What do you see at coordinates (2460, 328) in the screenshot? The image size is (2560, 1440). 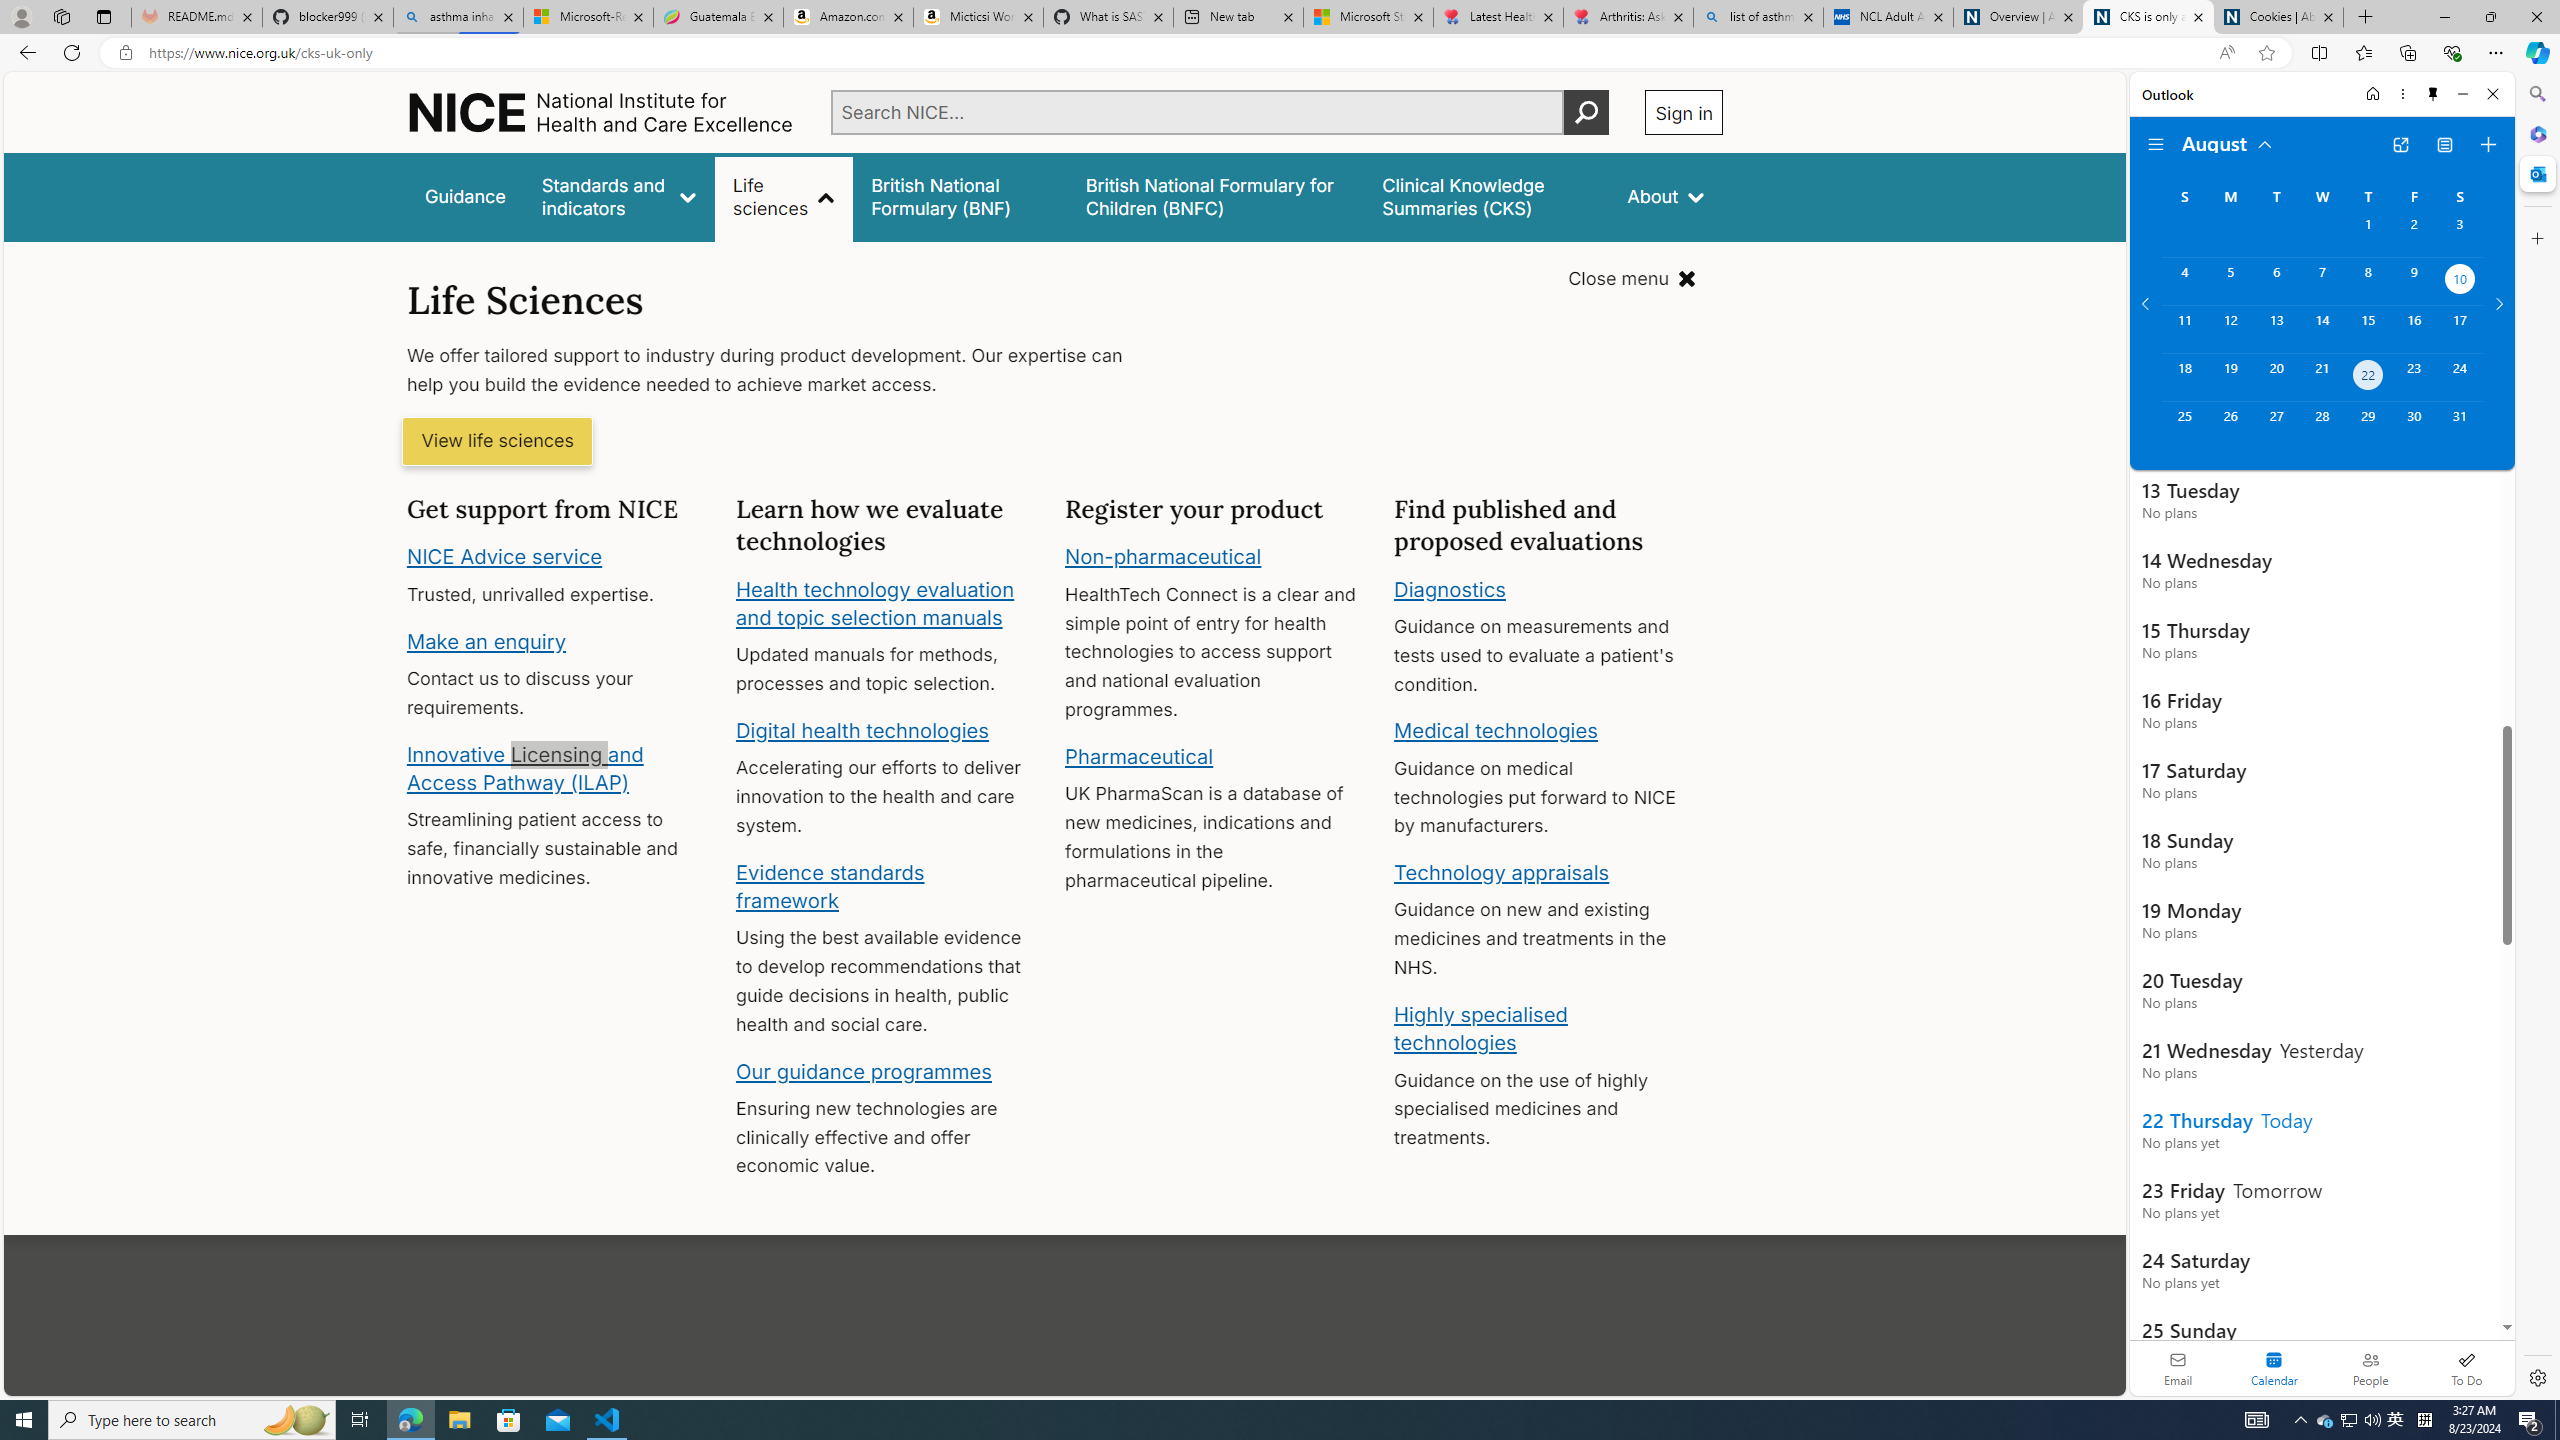 I see `Saturday, August 17, 2024. ` at bounding box center [2460, 328].